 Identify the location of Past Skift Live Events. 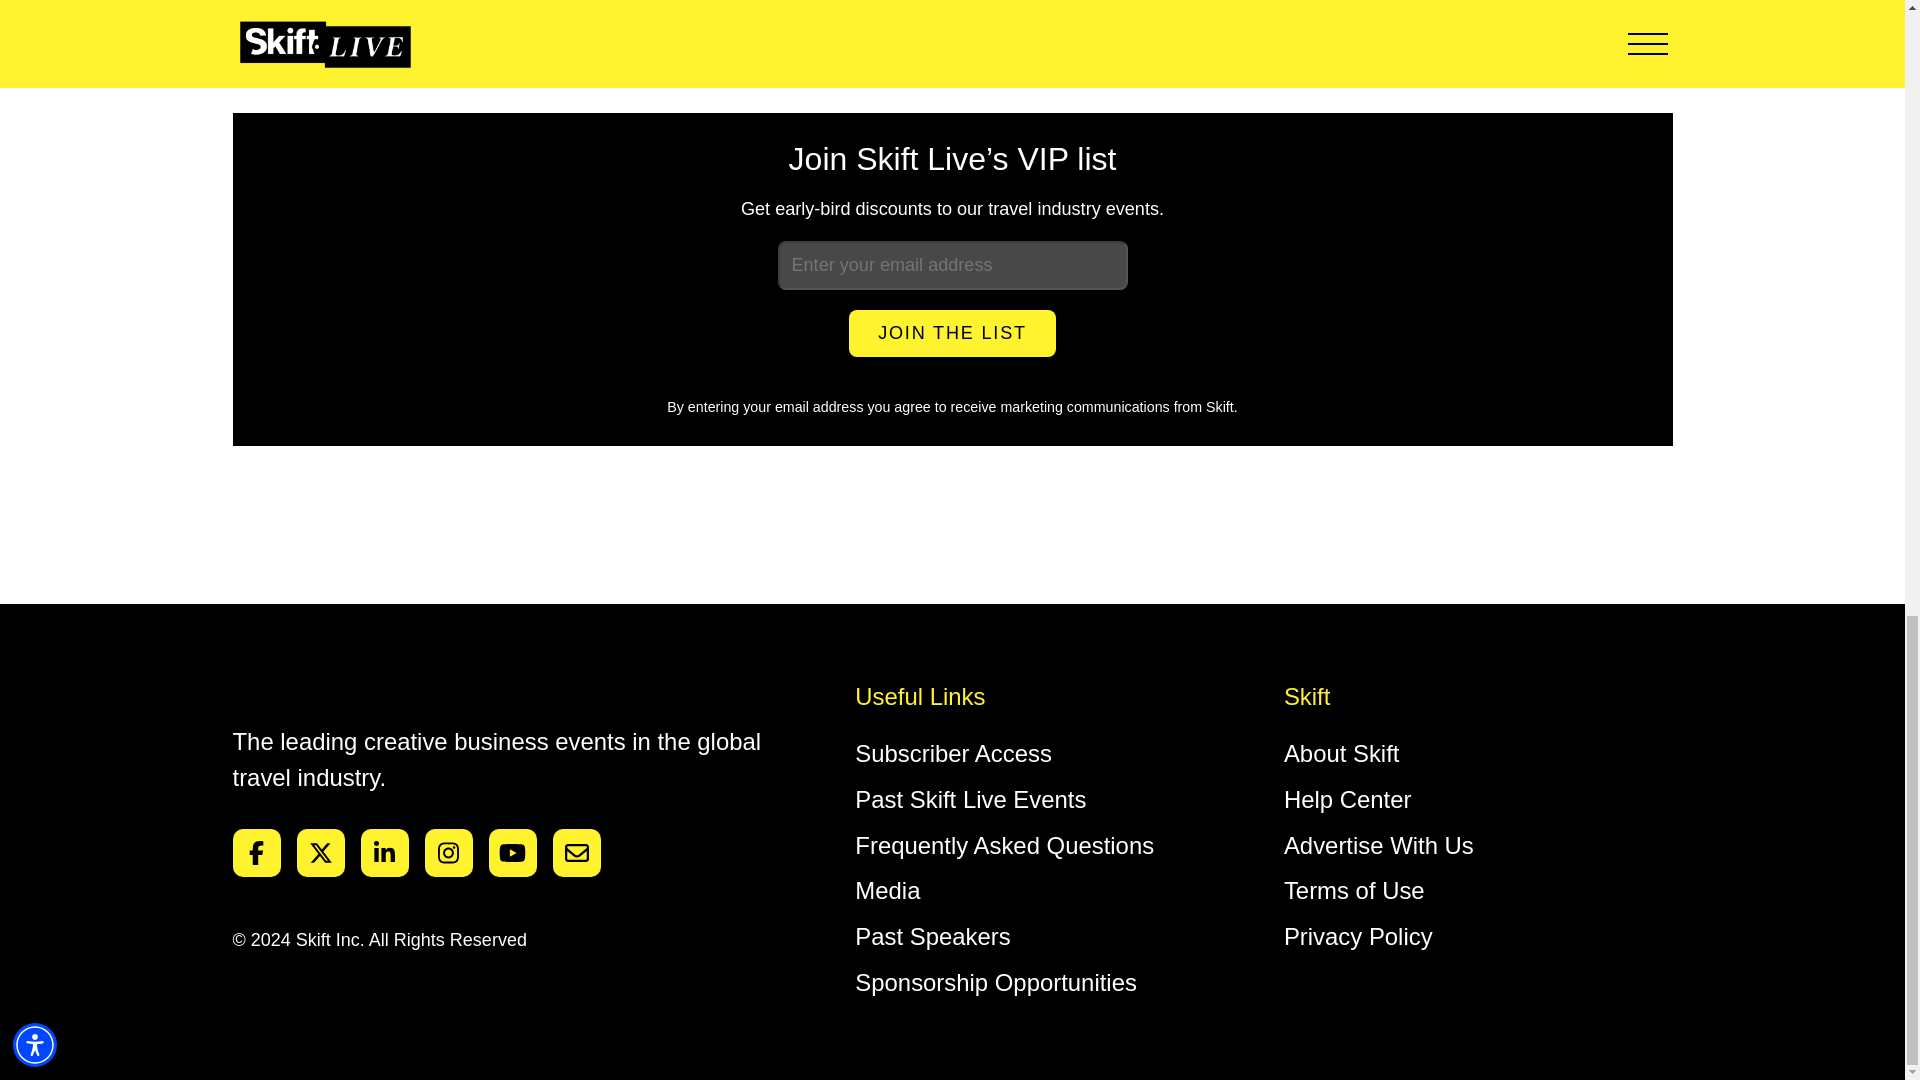
(970, 800).